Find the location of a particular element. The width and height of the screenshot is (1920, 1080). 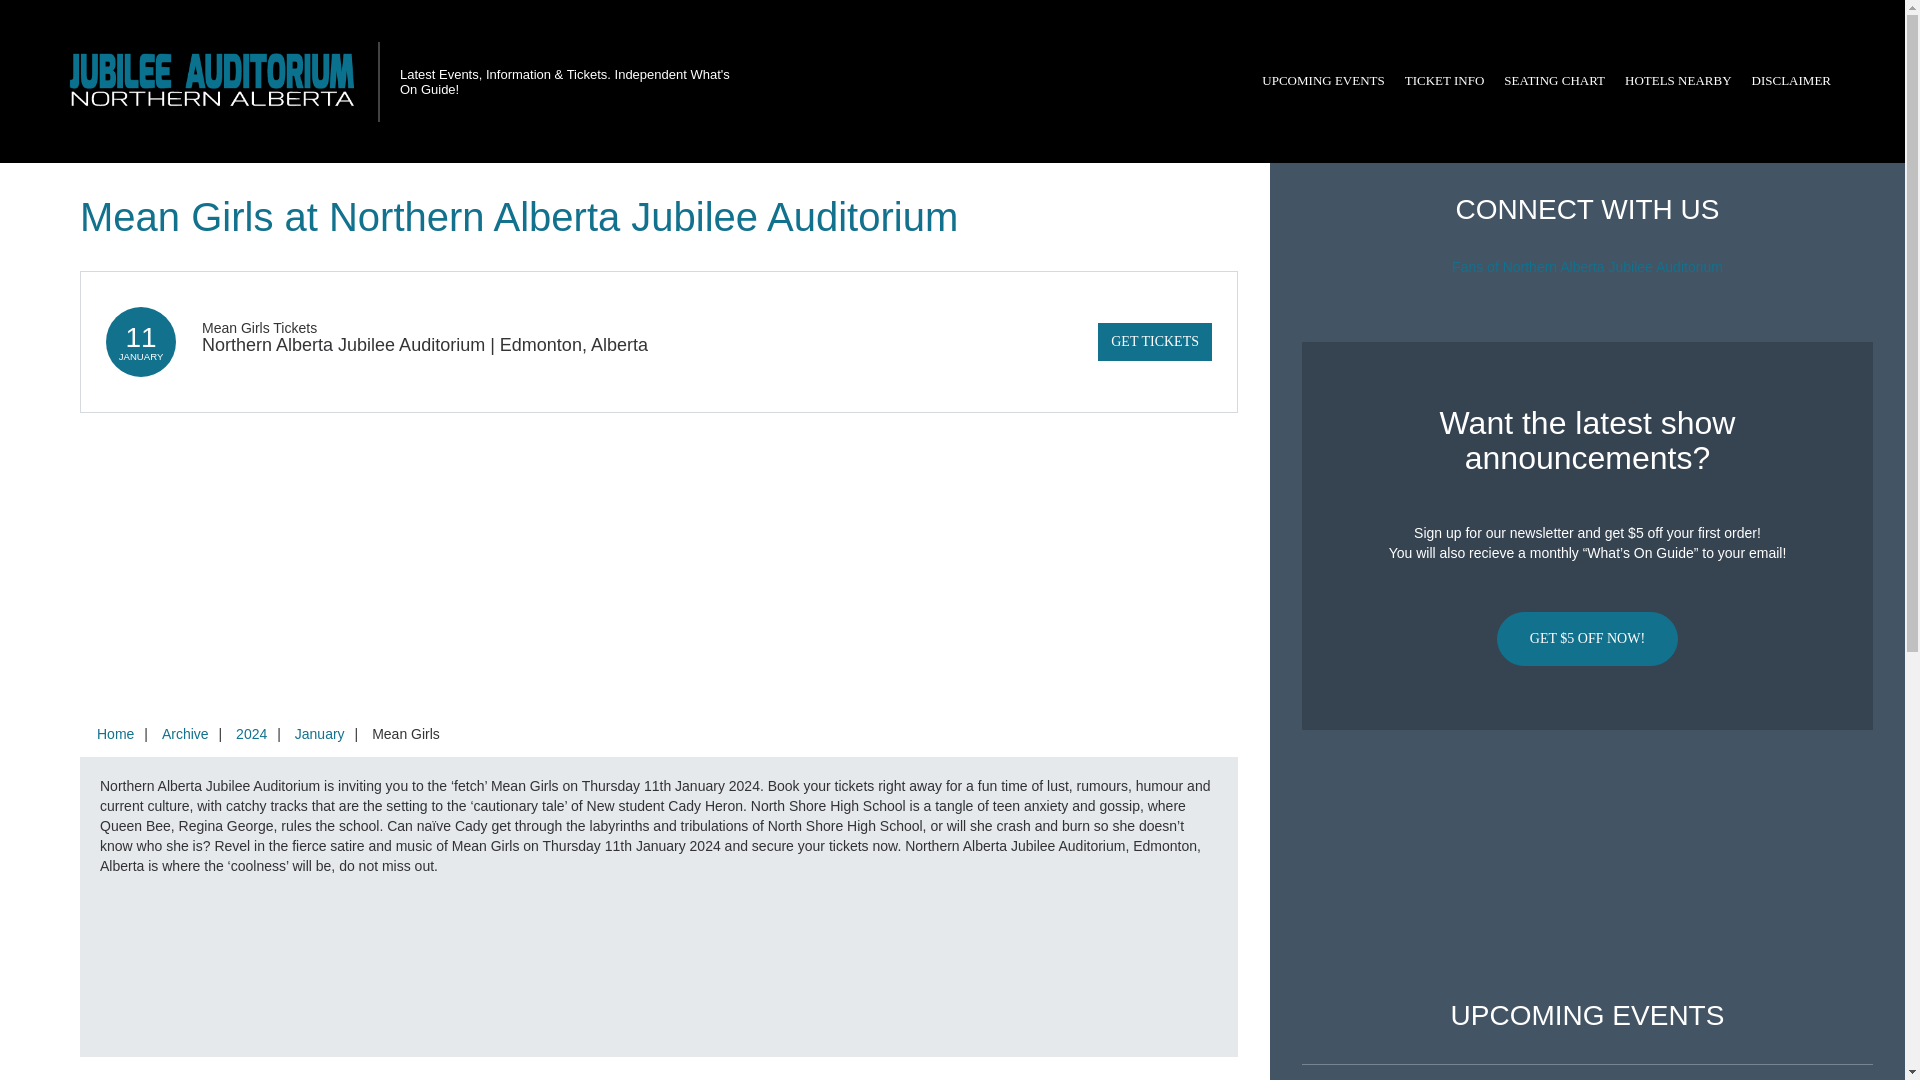

TICKET INFO is located at coordinates (1445, 81).